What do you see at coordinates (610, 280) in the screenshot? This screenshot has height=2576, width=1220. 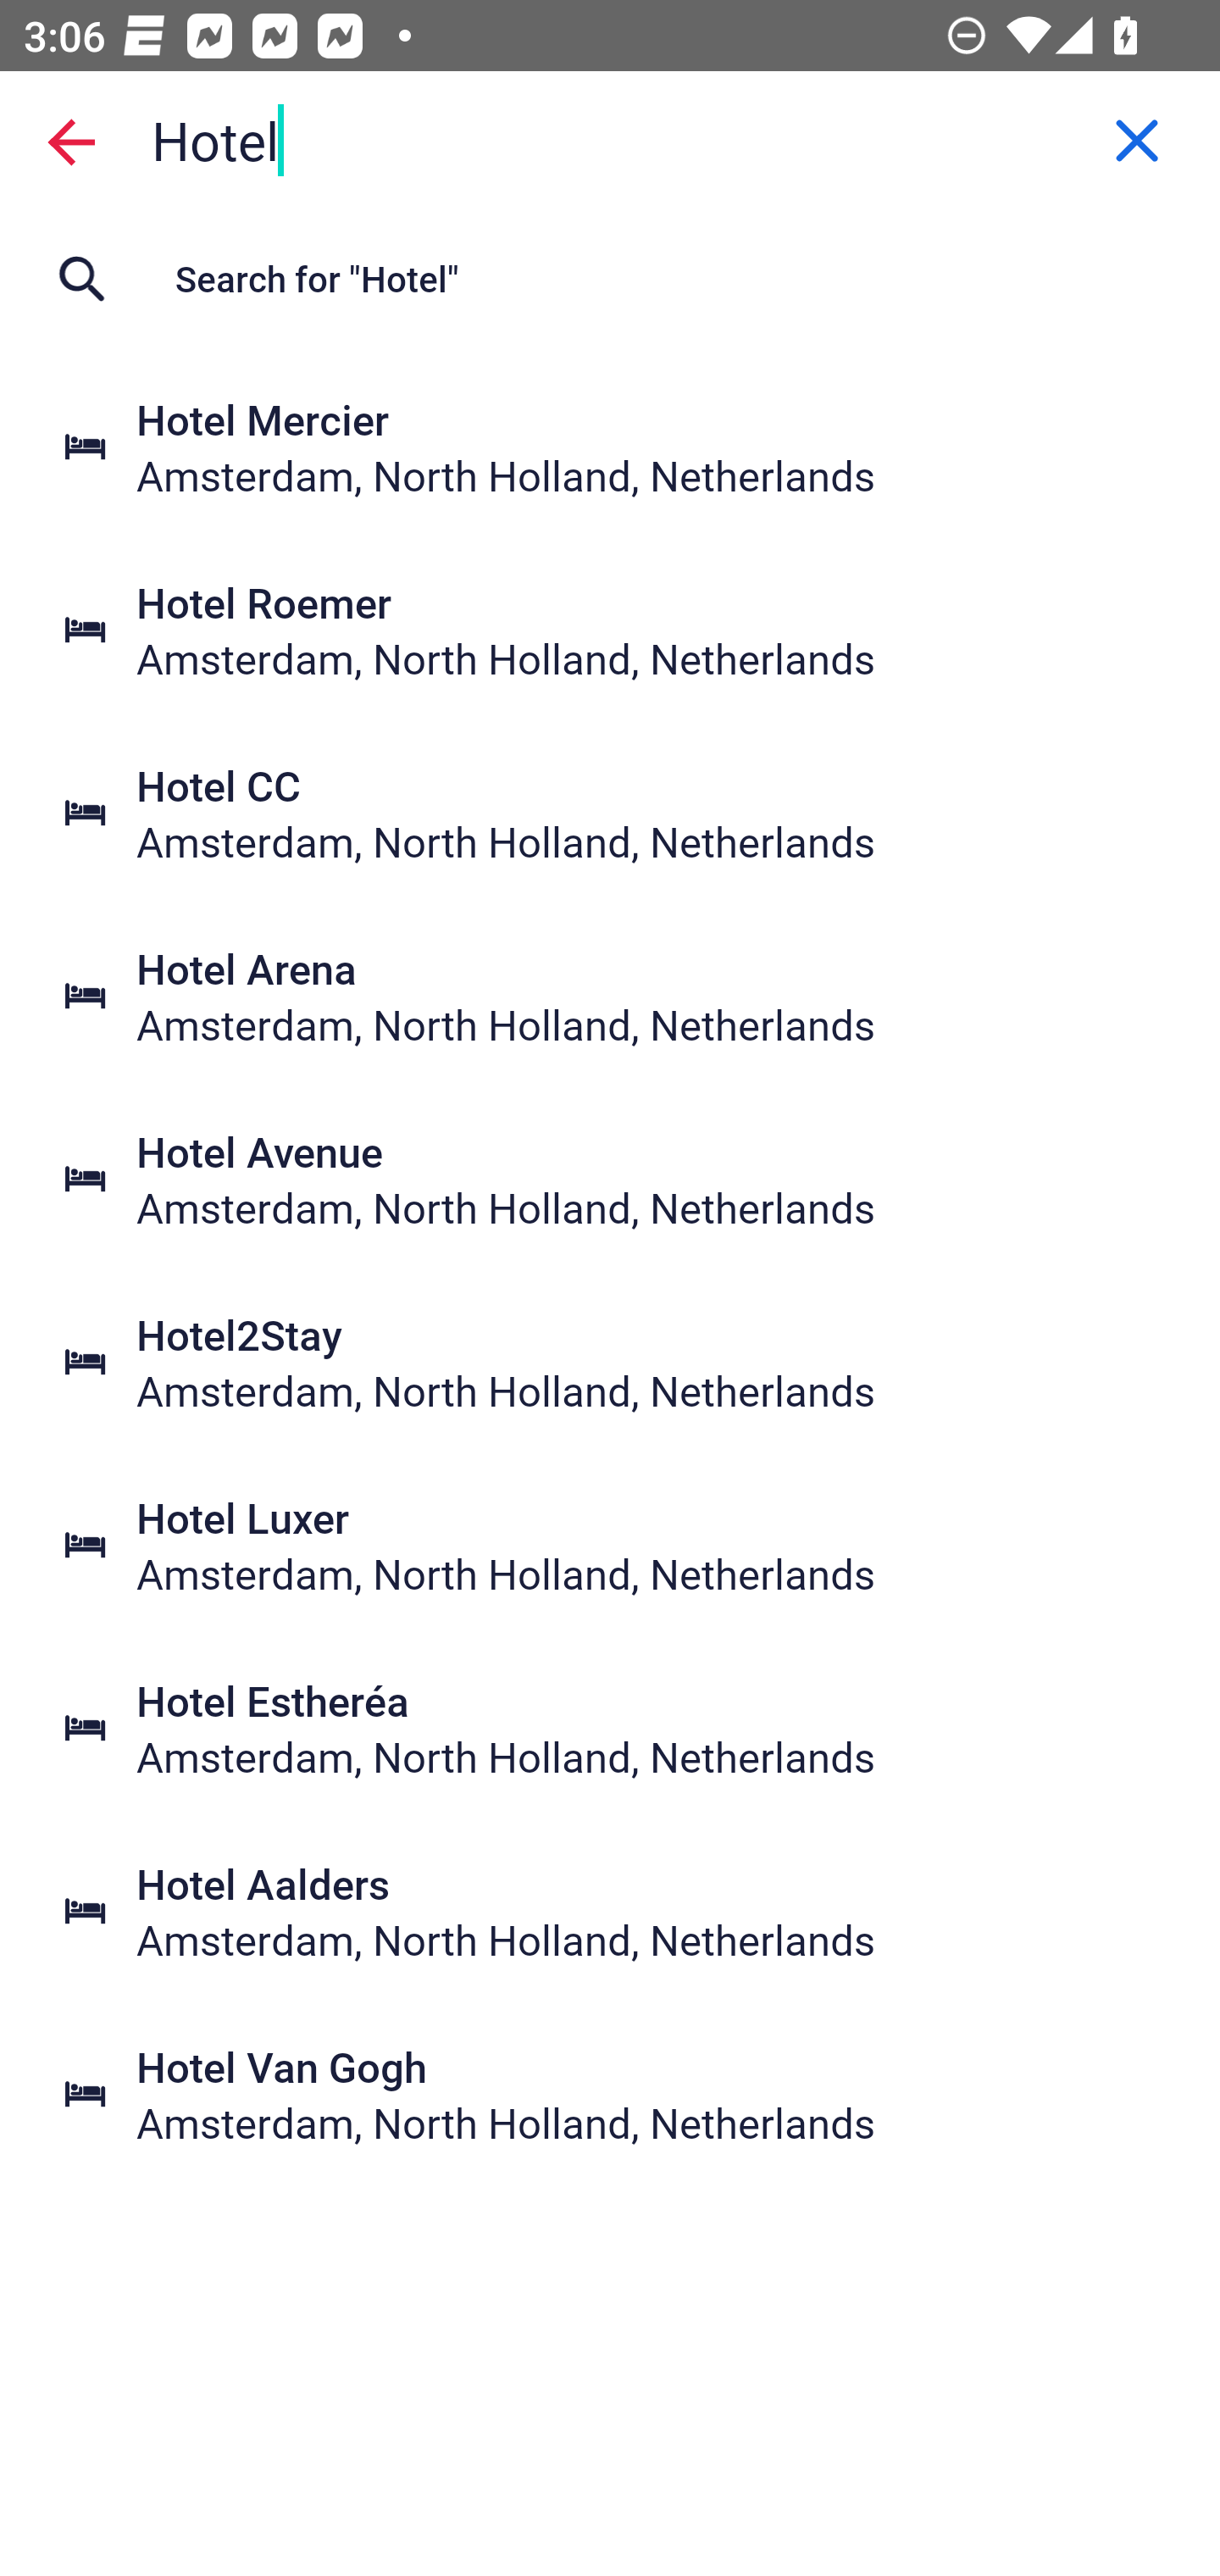 I see `Search for "Hotel"` at bounding box center [610, 280].